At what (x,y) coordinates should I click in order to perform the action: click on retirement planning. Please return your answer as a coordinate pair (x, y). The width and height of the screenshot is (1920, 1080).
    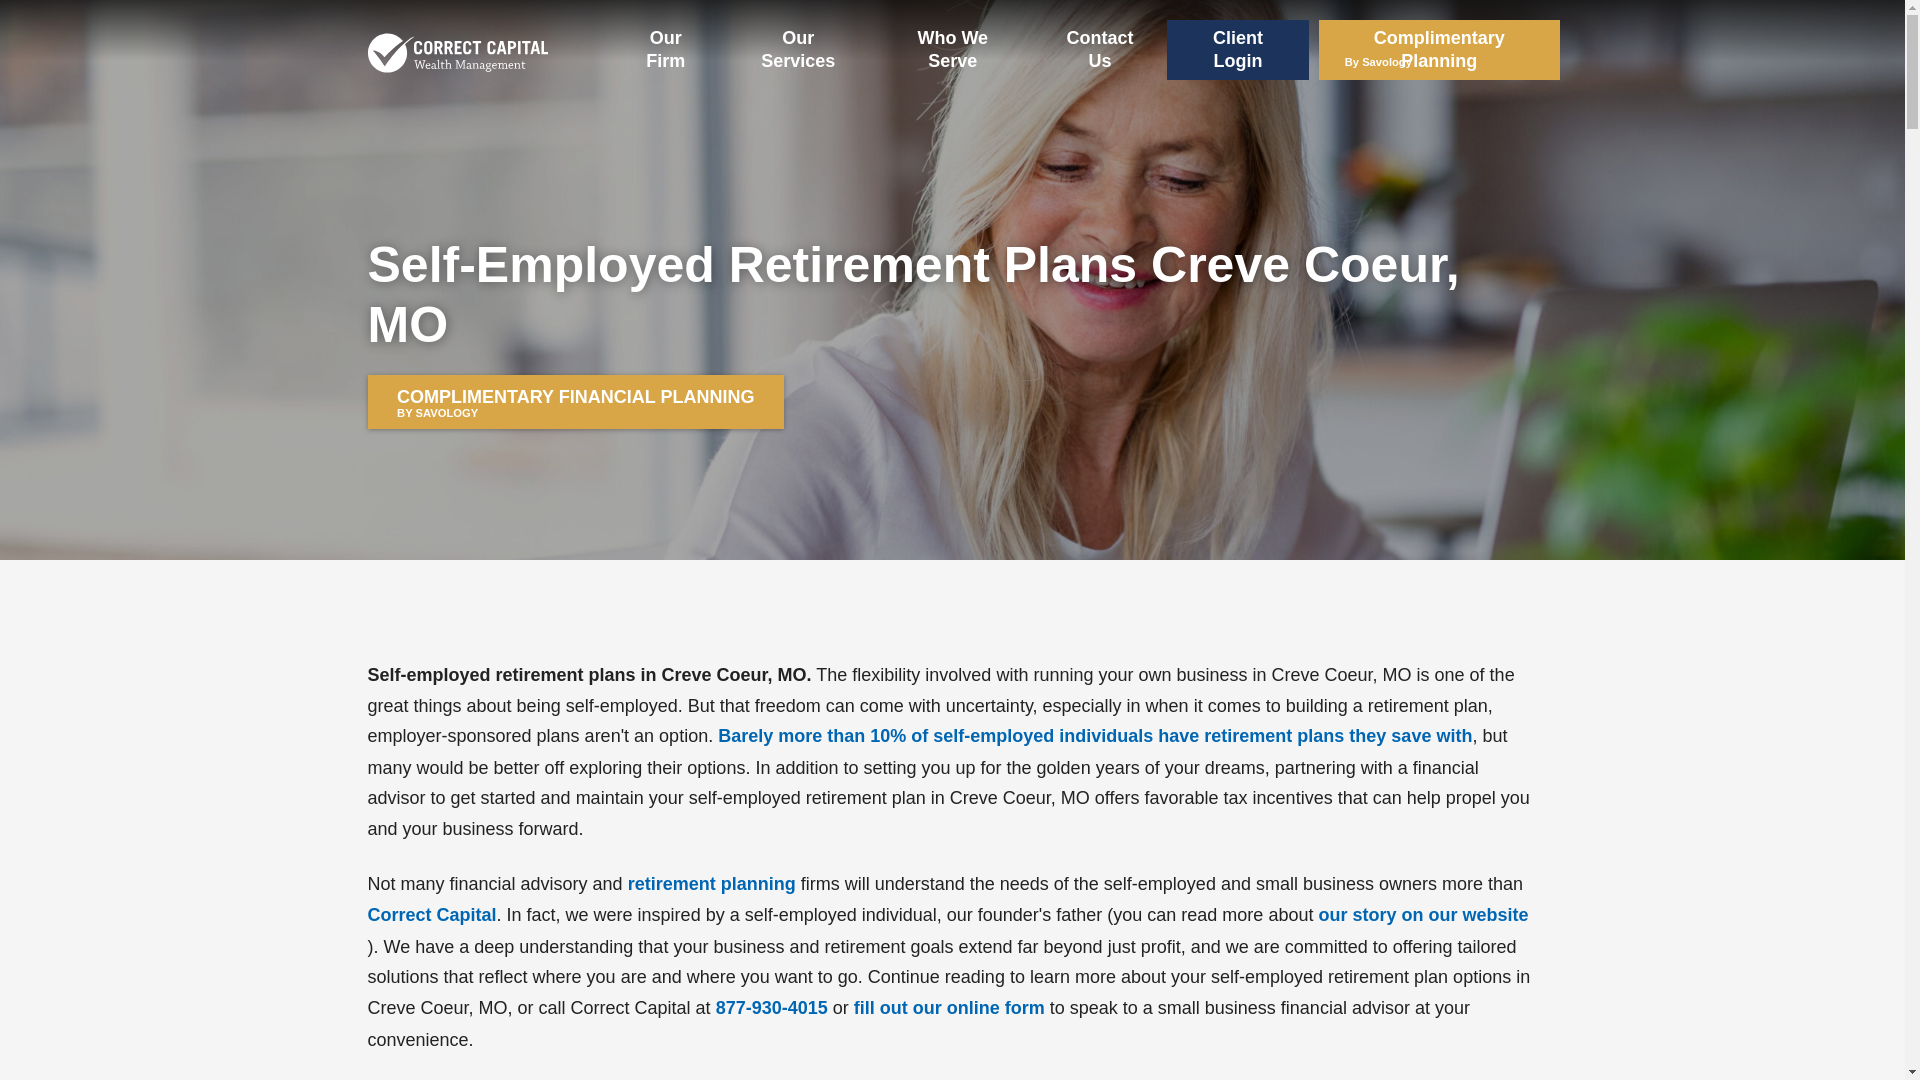
    Looking at the image, I should click on (712, 884).